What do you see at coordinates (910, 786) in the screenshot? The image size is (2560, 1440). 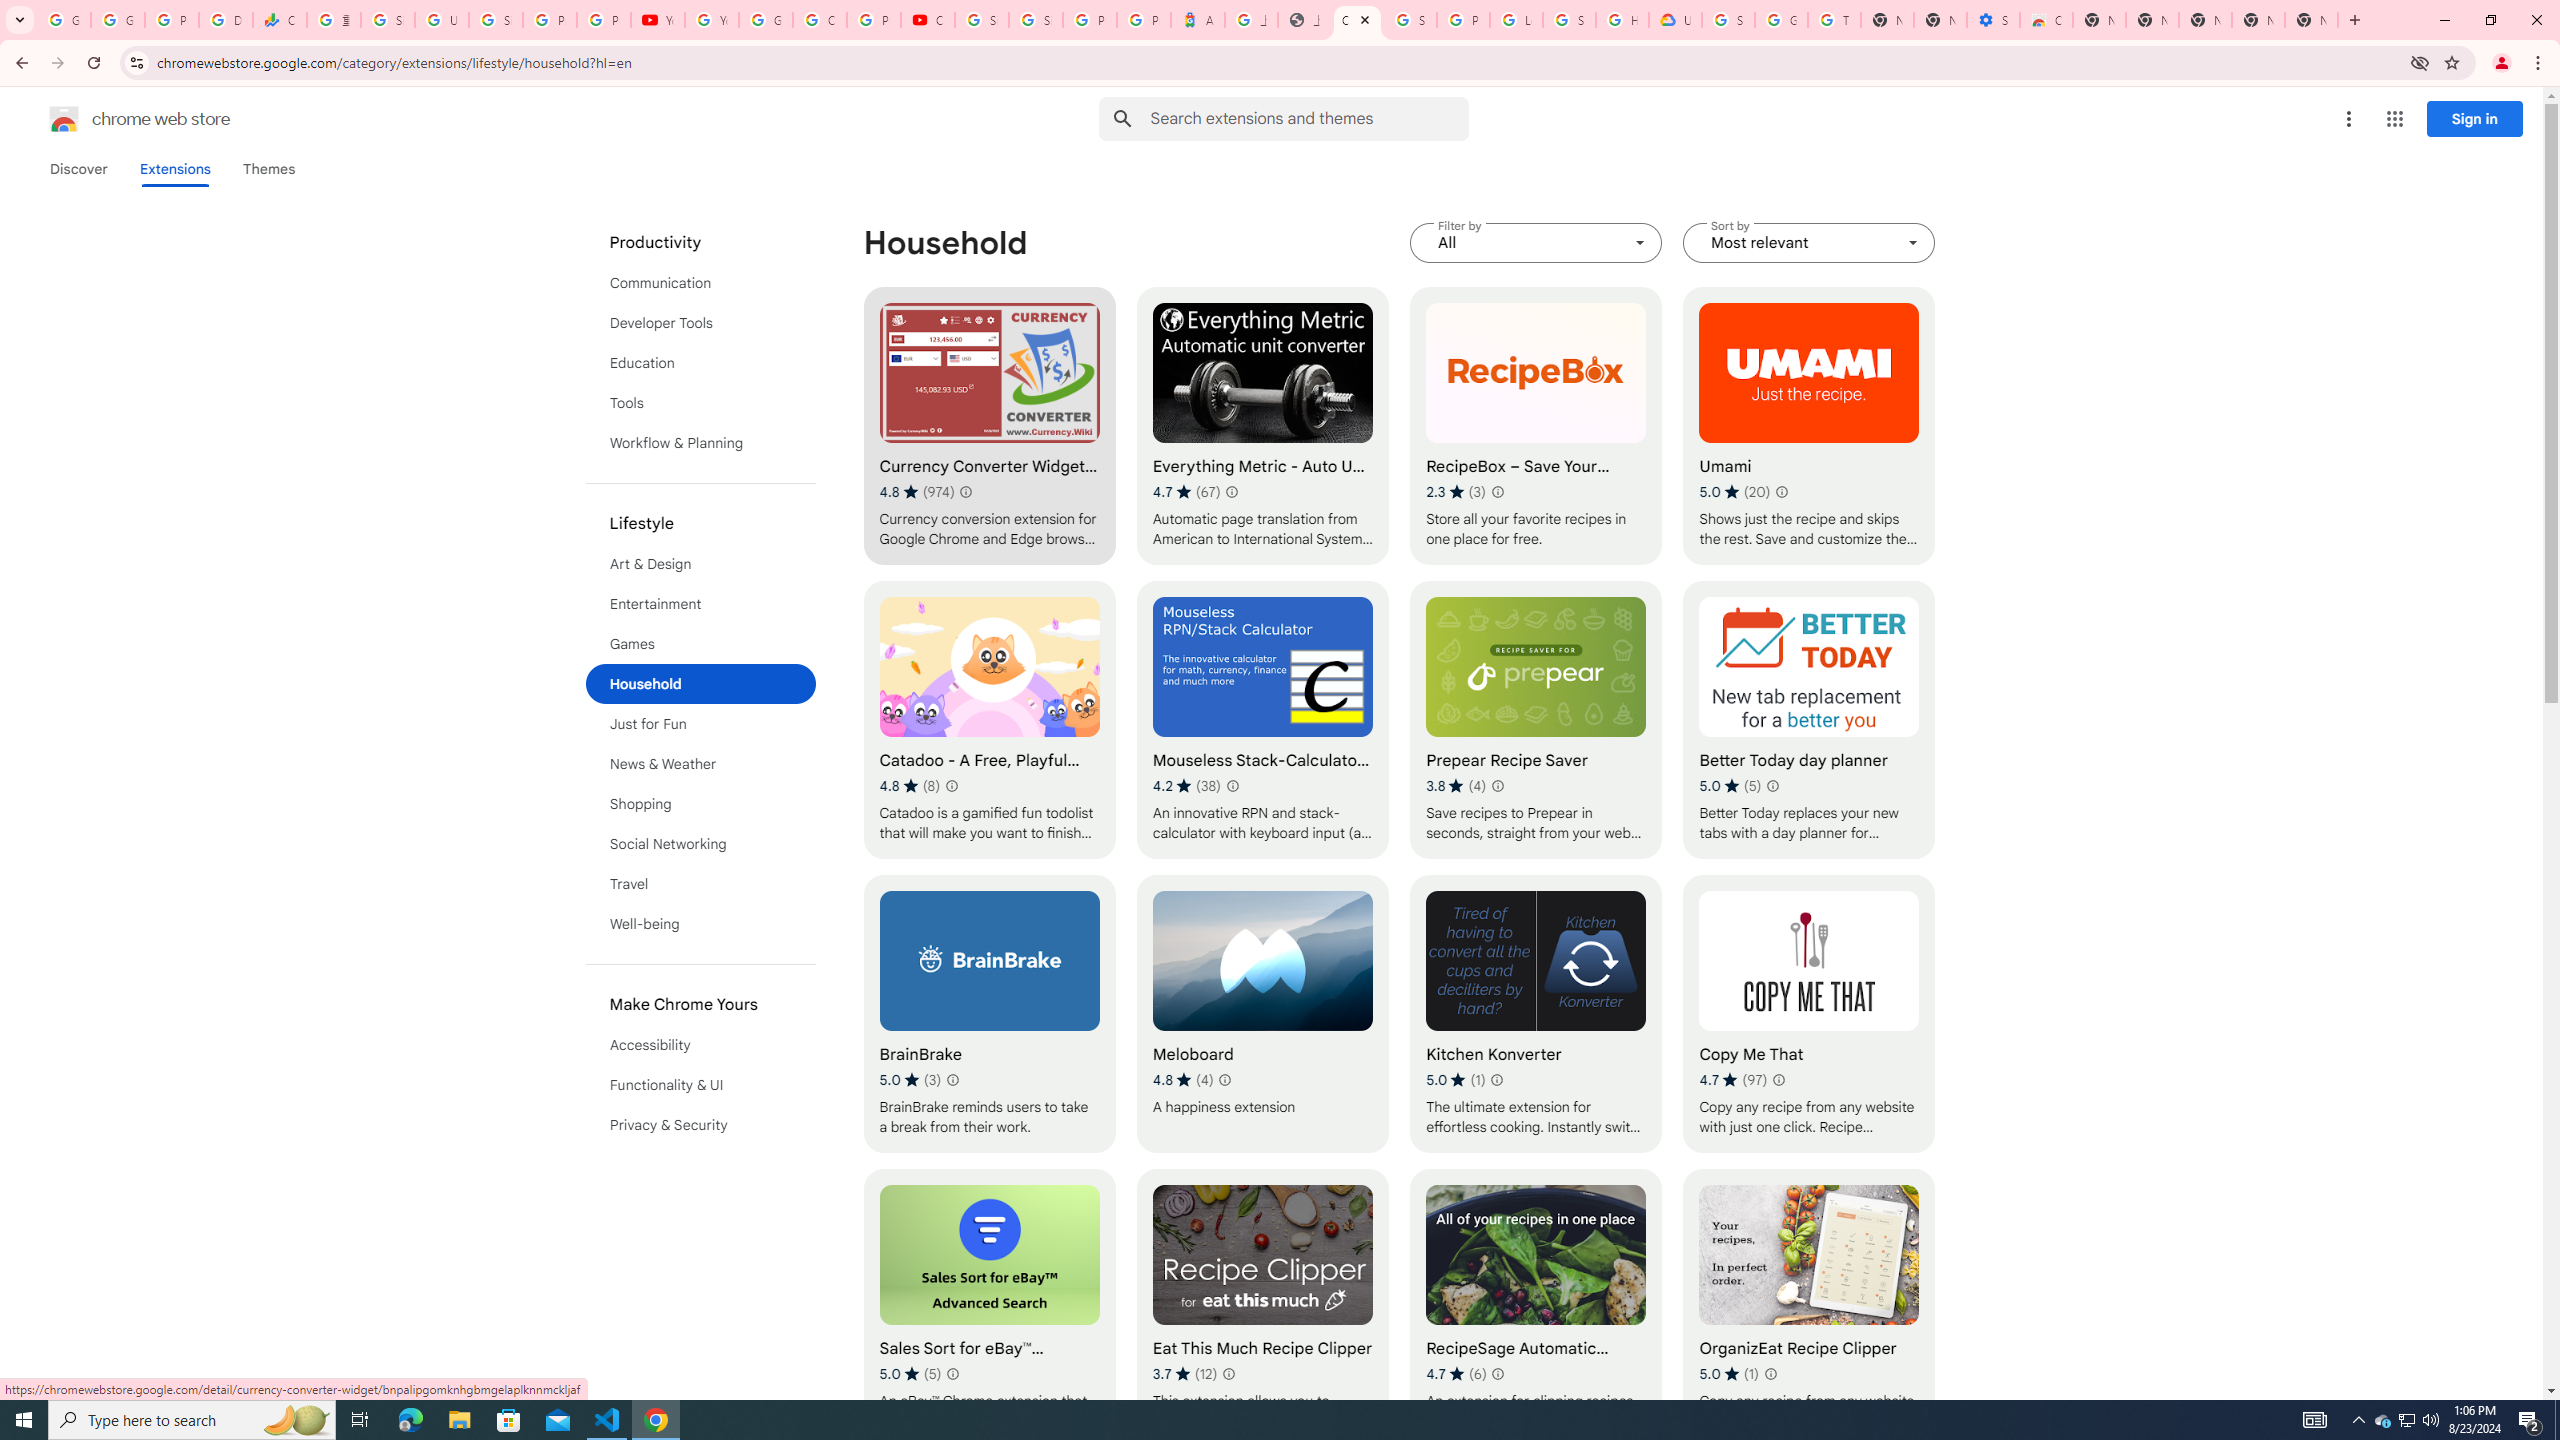 I see `Average rating 4.8 out of 5 stars. 8 ratings.` at bounding box center [910, 786].